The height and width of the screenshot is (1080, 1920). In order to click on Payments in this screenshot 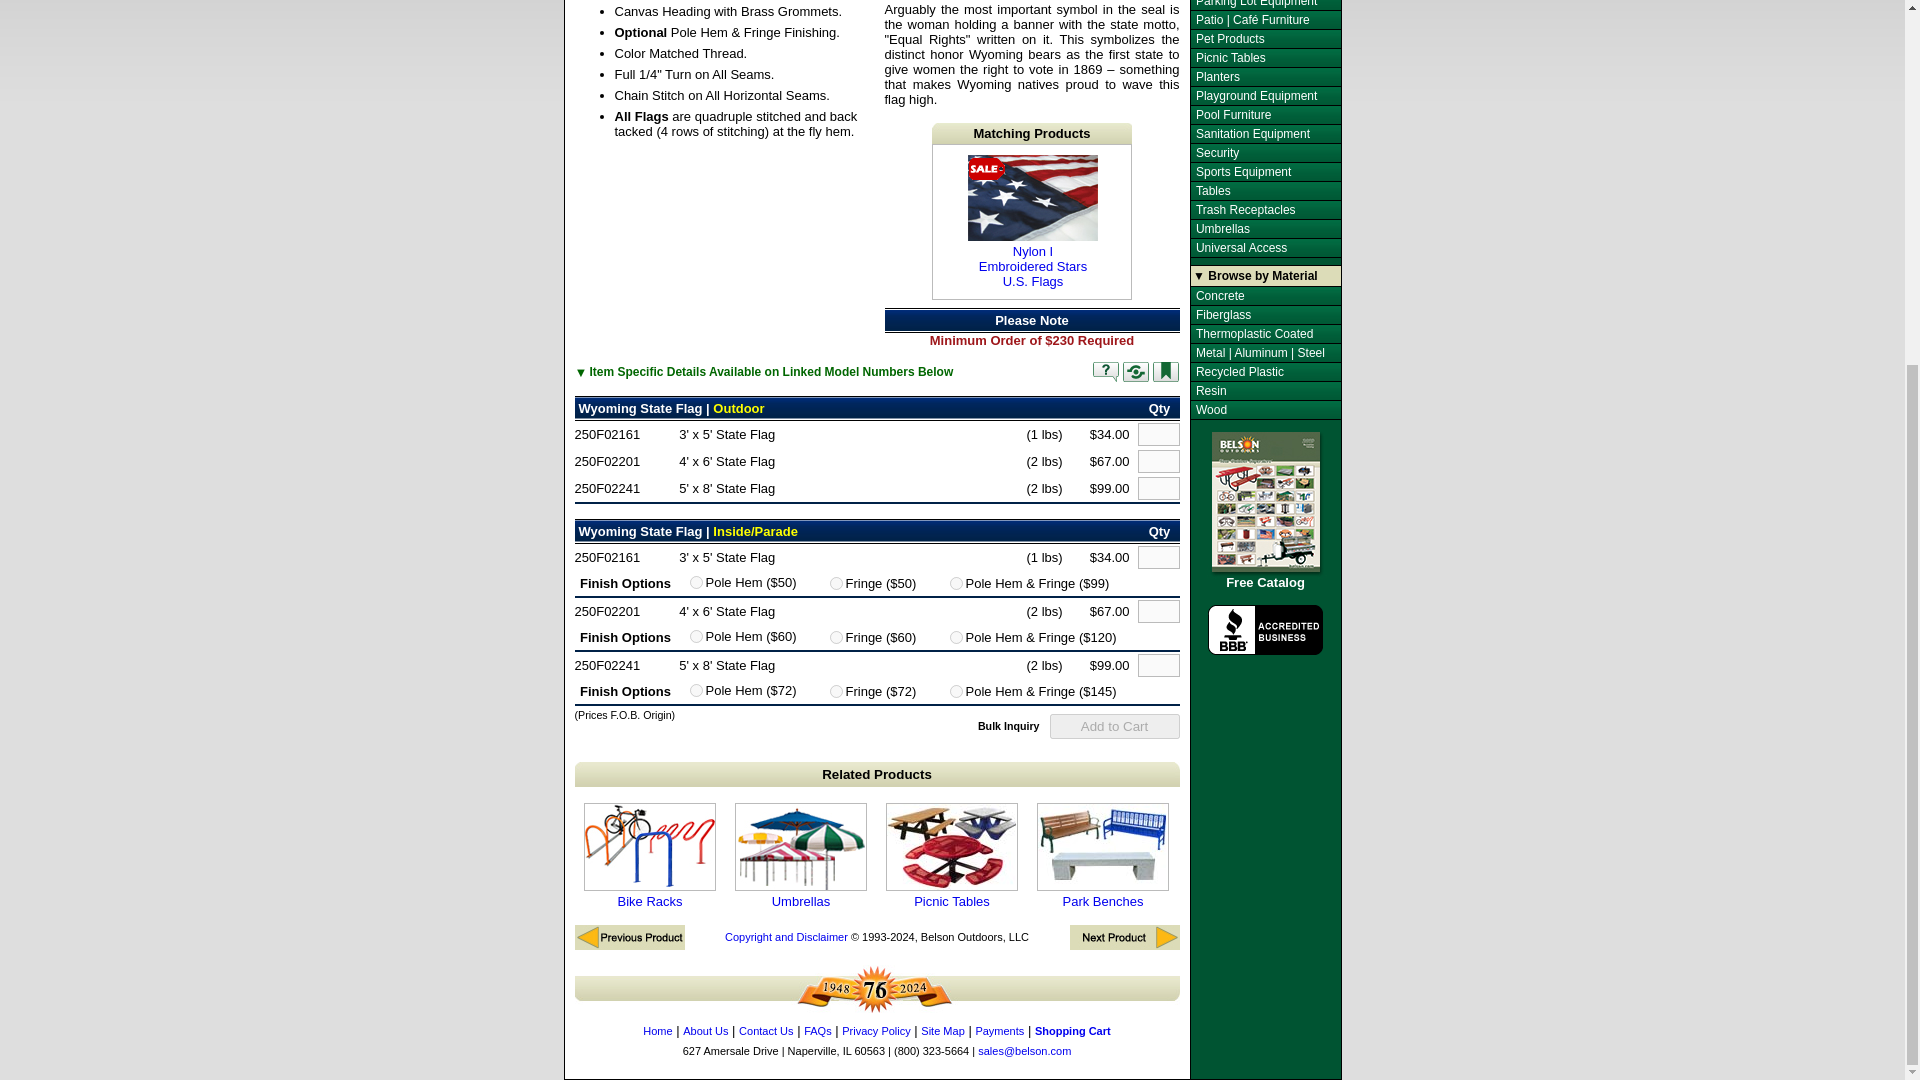, I will do `click(999, 1030)`.